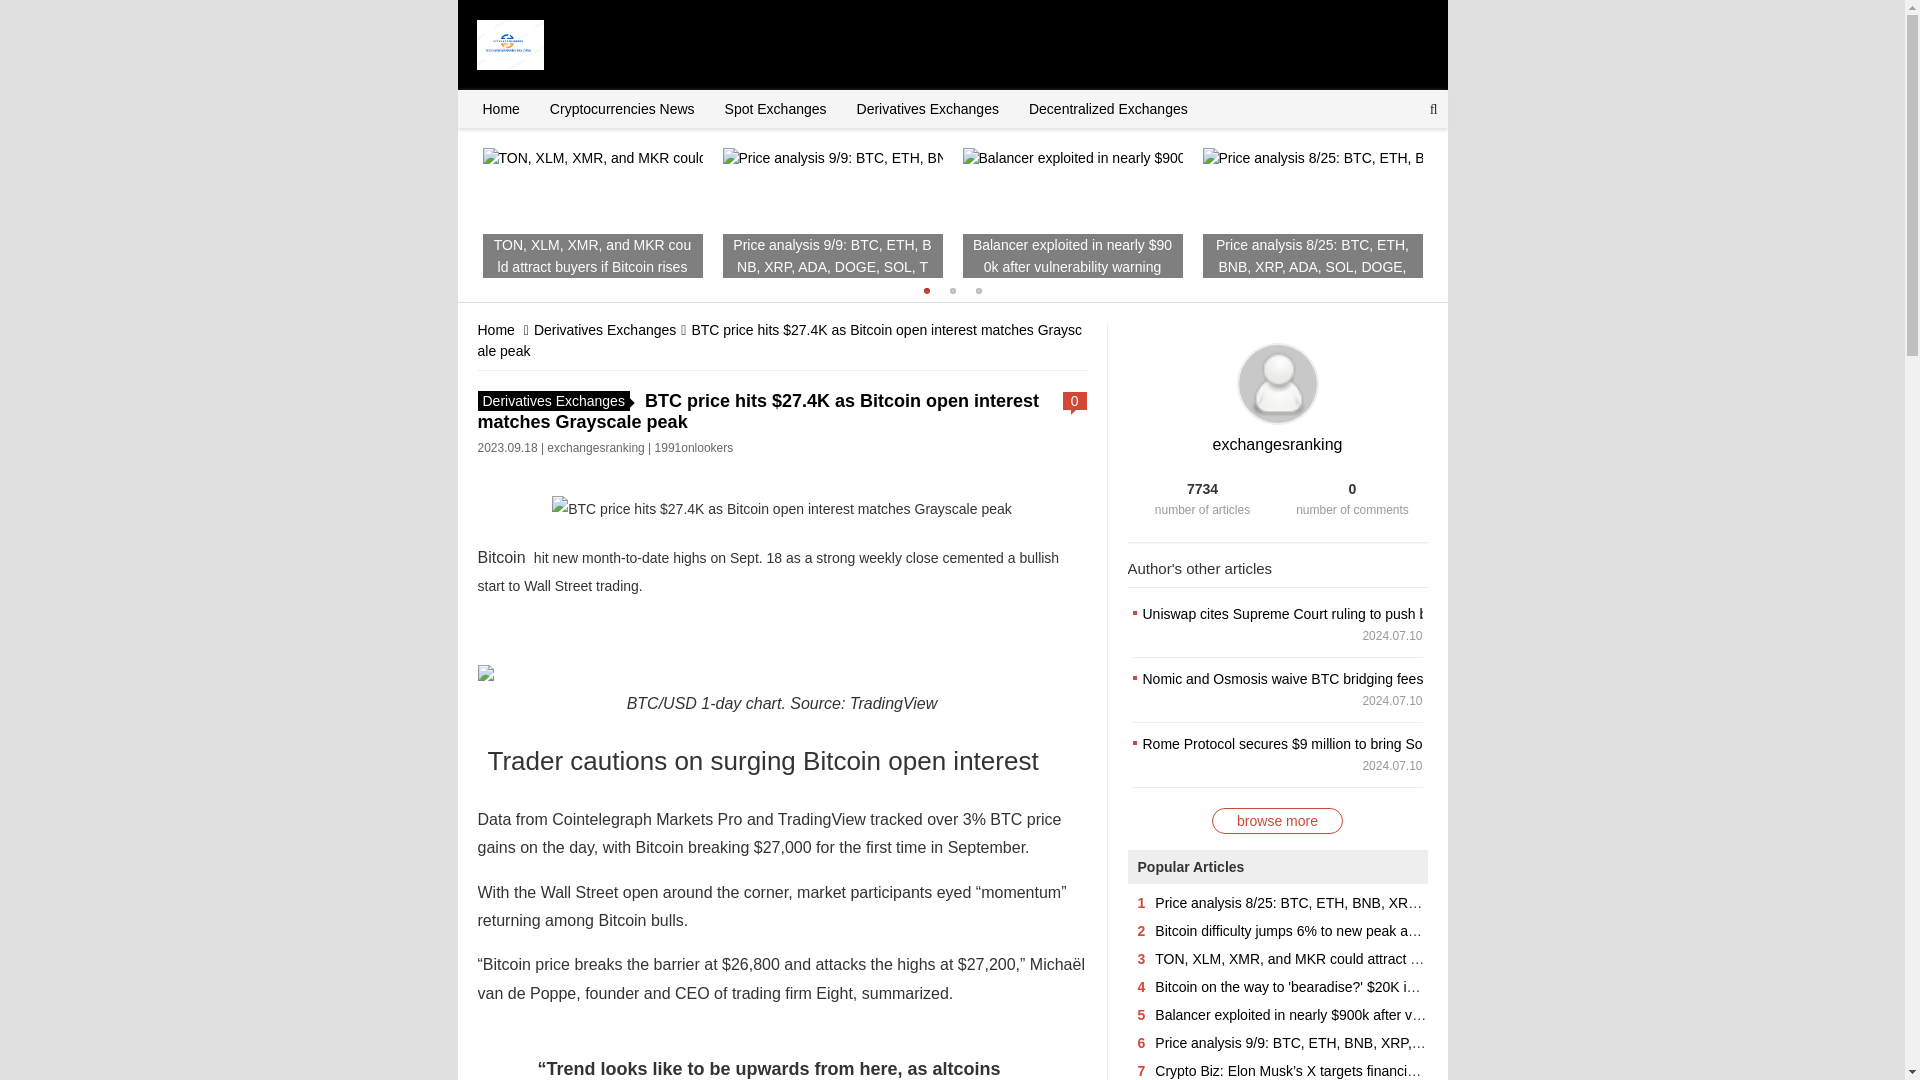 The width and height of the screenshot is (1920, 1080). I want to click on Spot Exchanges, so click(776, 108).